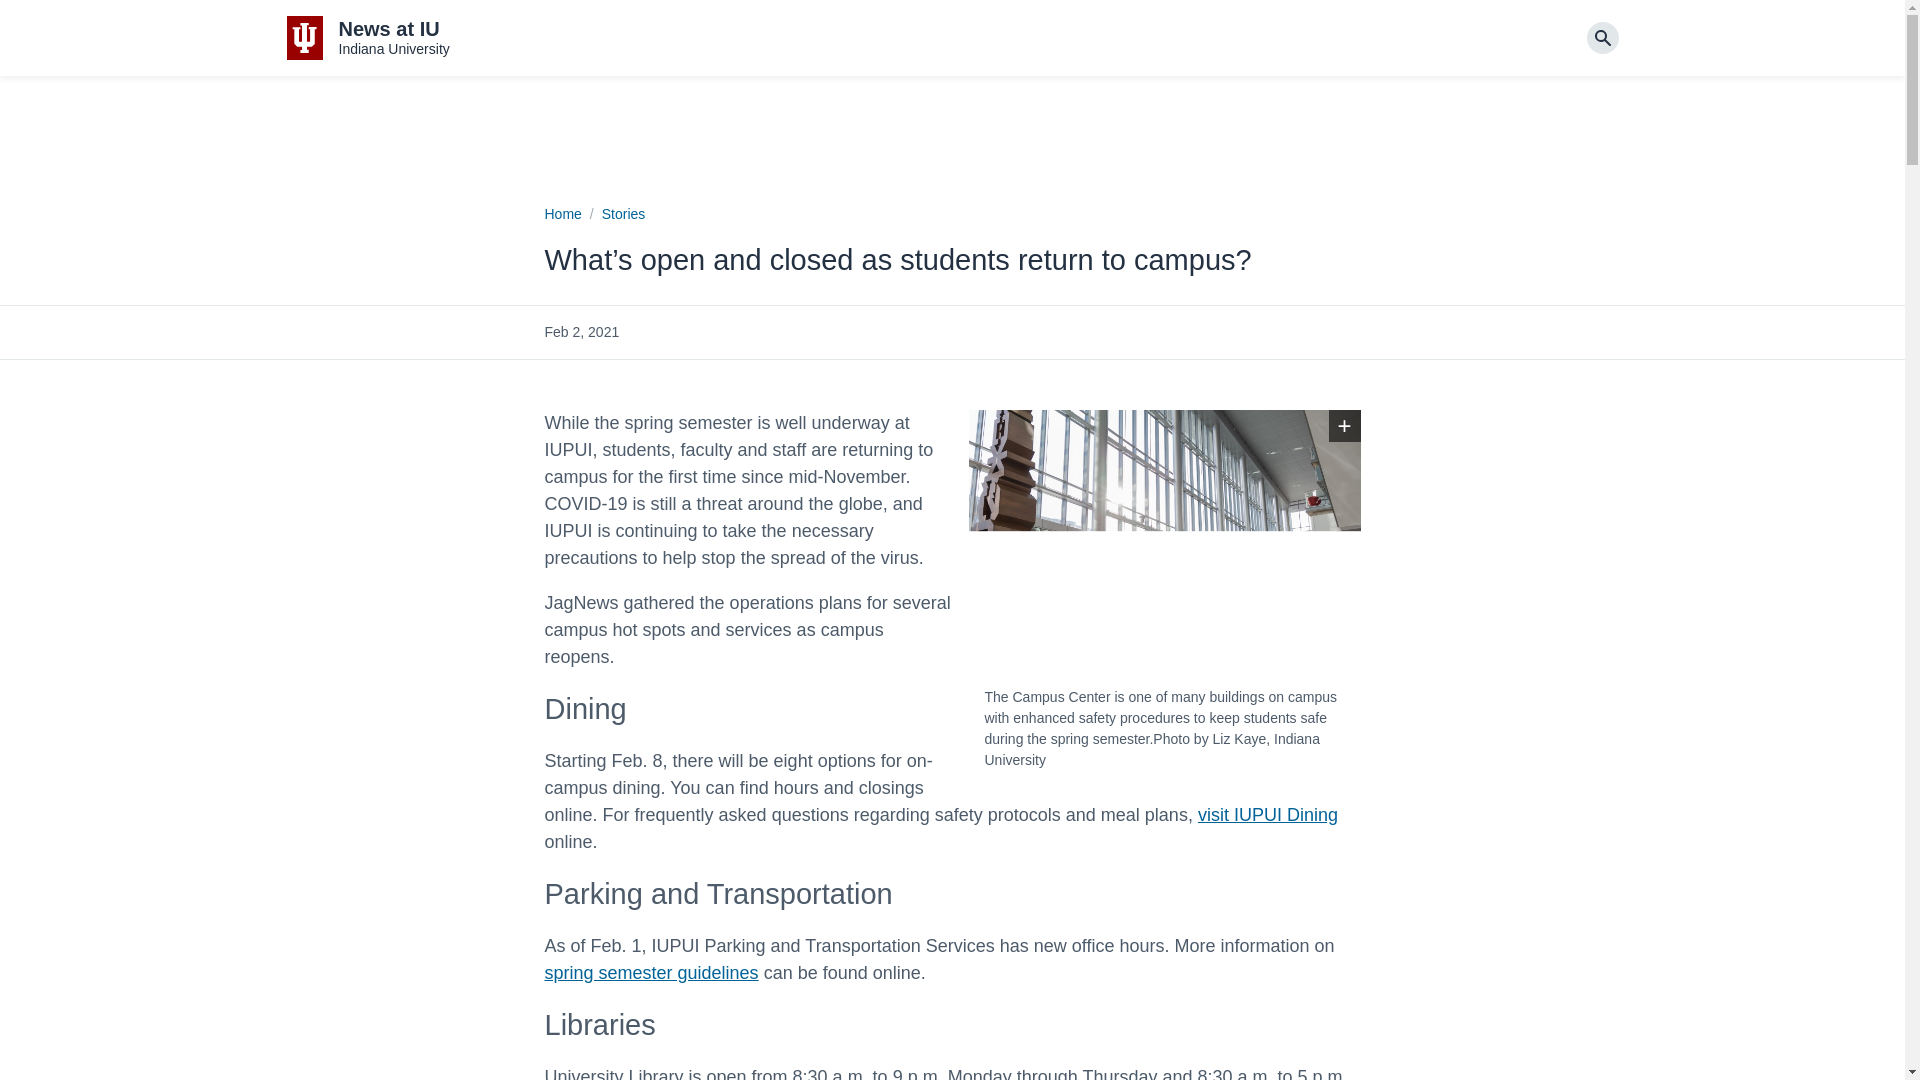  What do you see at coordinates (1344, 426) in the screenshot?
I see `Home` at bounding box center [1344, 426].